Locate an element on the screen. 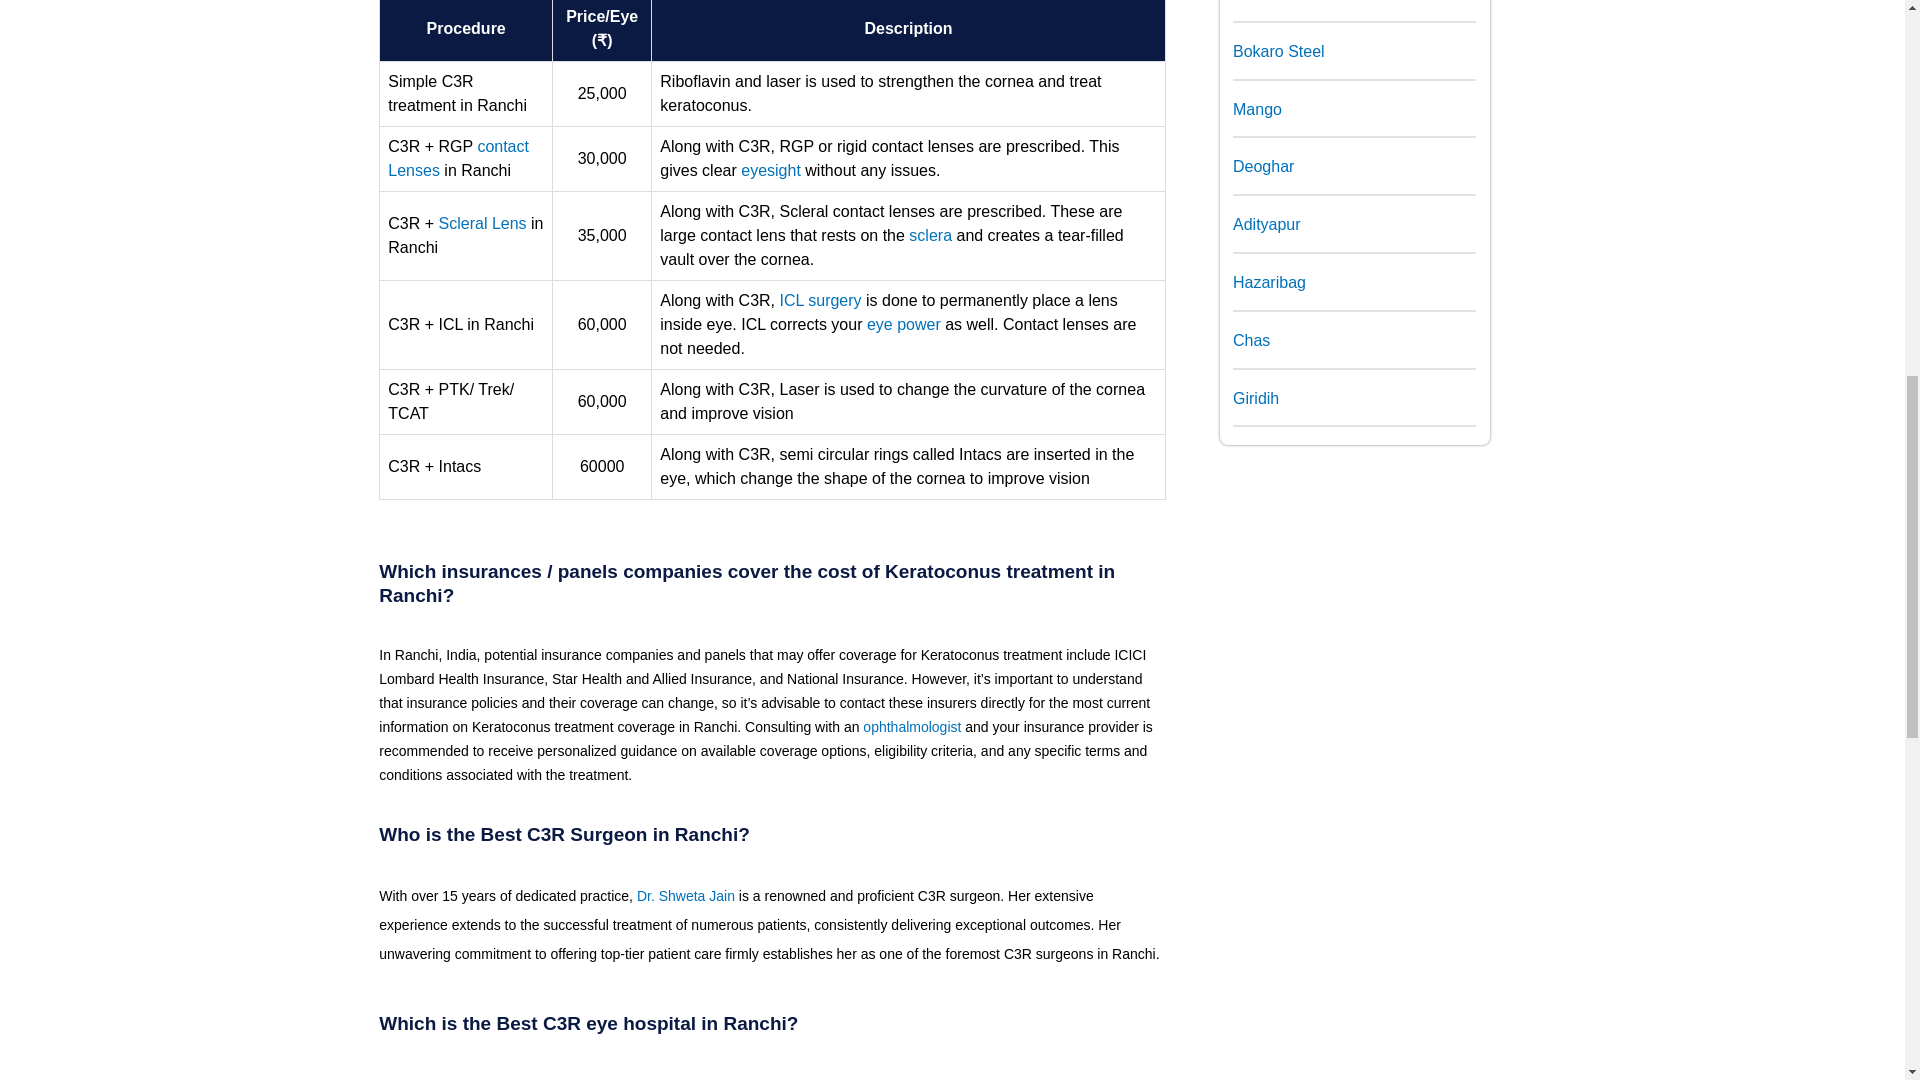 This screenshot has height=1080, width=1920. eyesight is located at coordinates (770, 170).